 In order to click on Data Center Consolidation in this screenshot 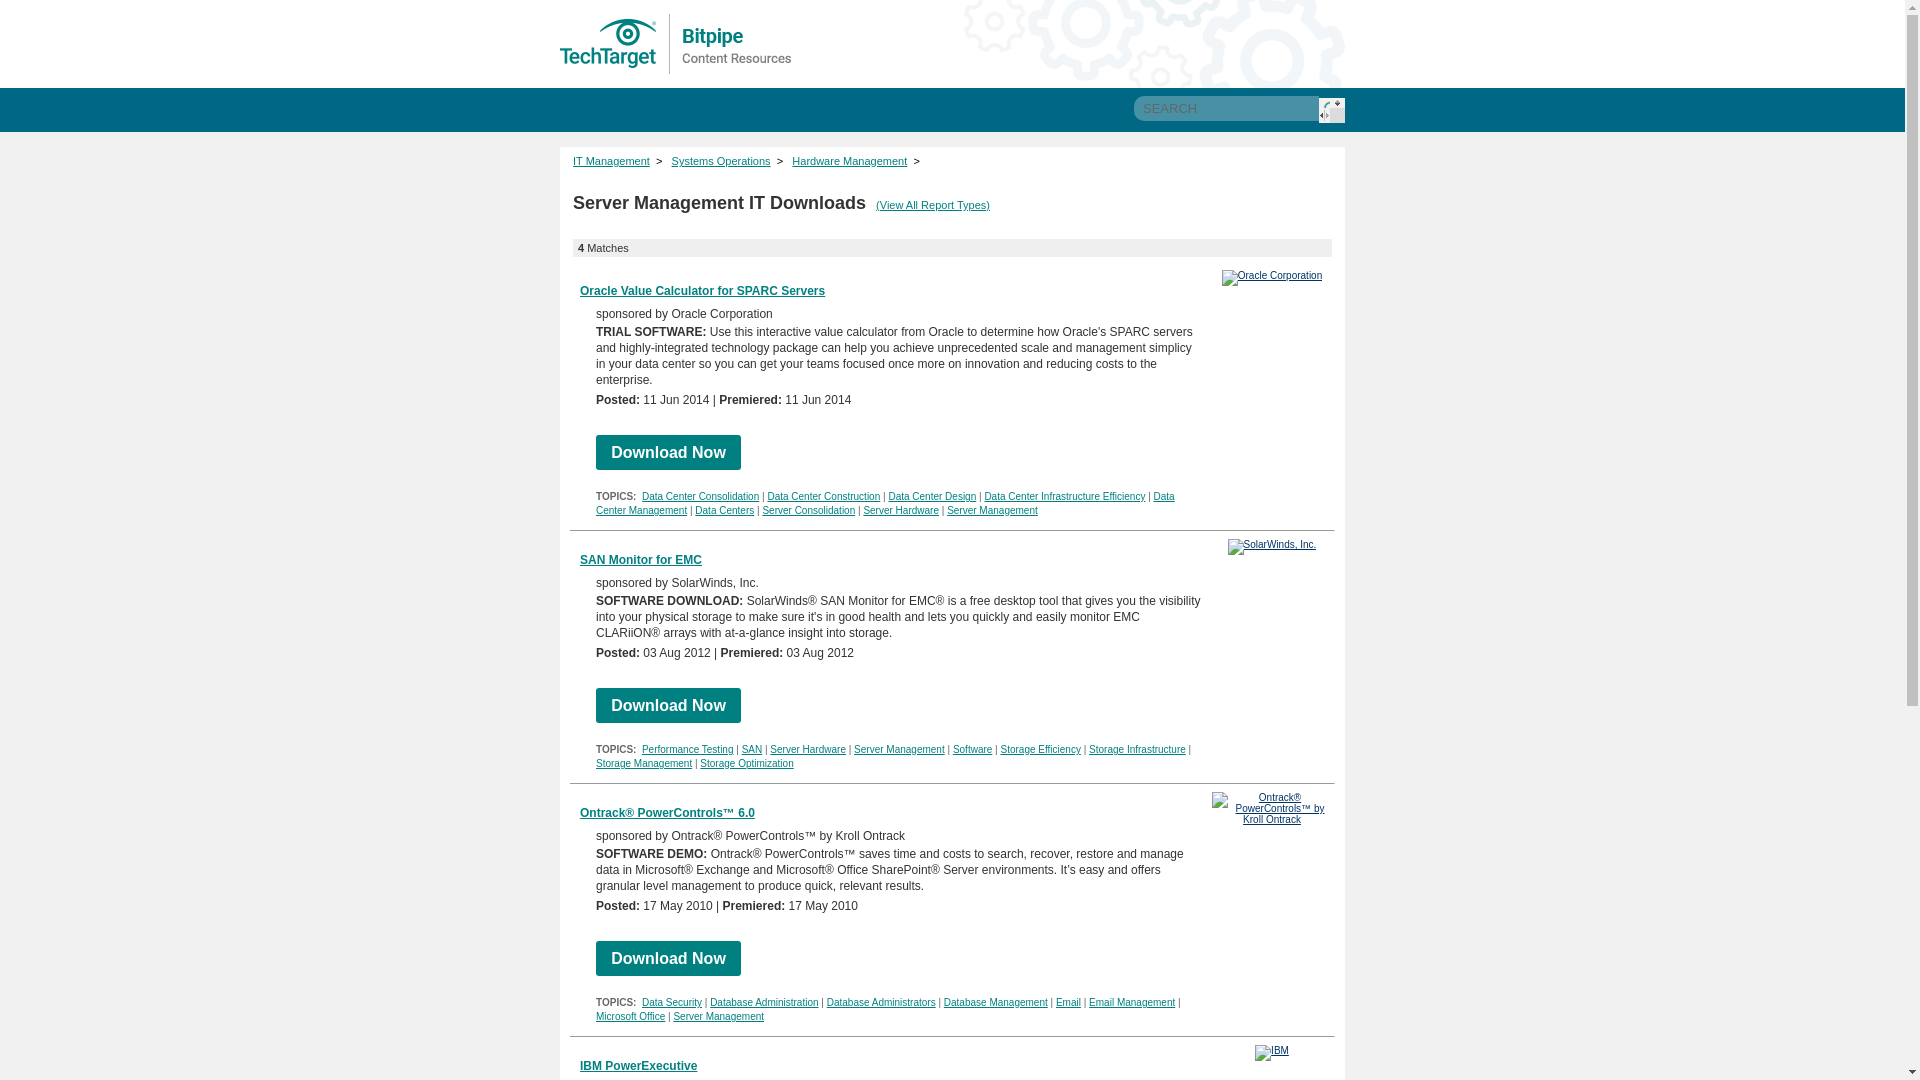, I will do `click(700, 496)`.